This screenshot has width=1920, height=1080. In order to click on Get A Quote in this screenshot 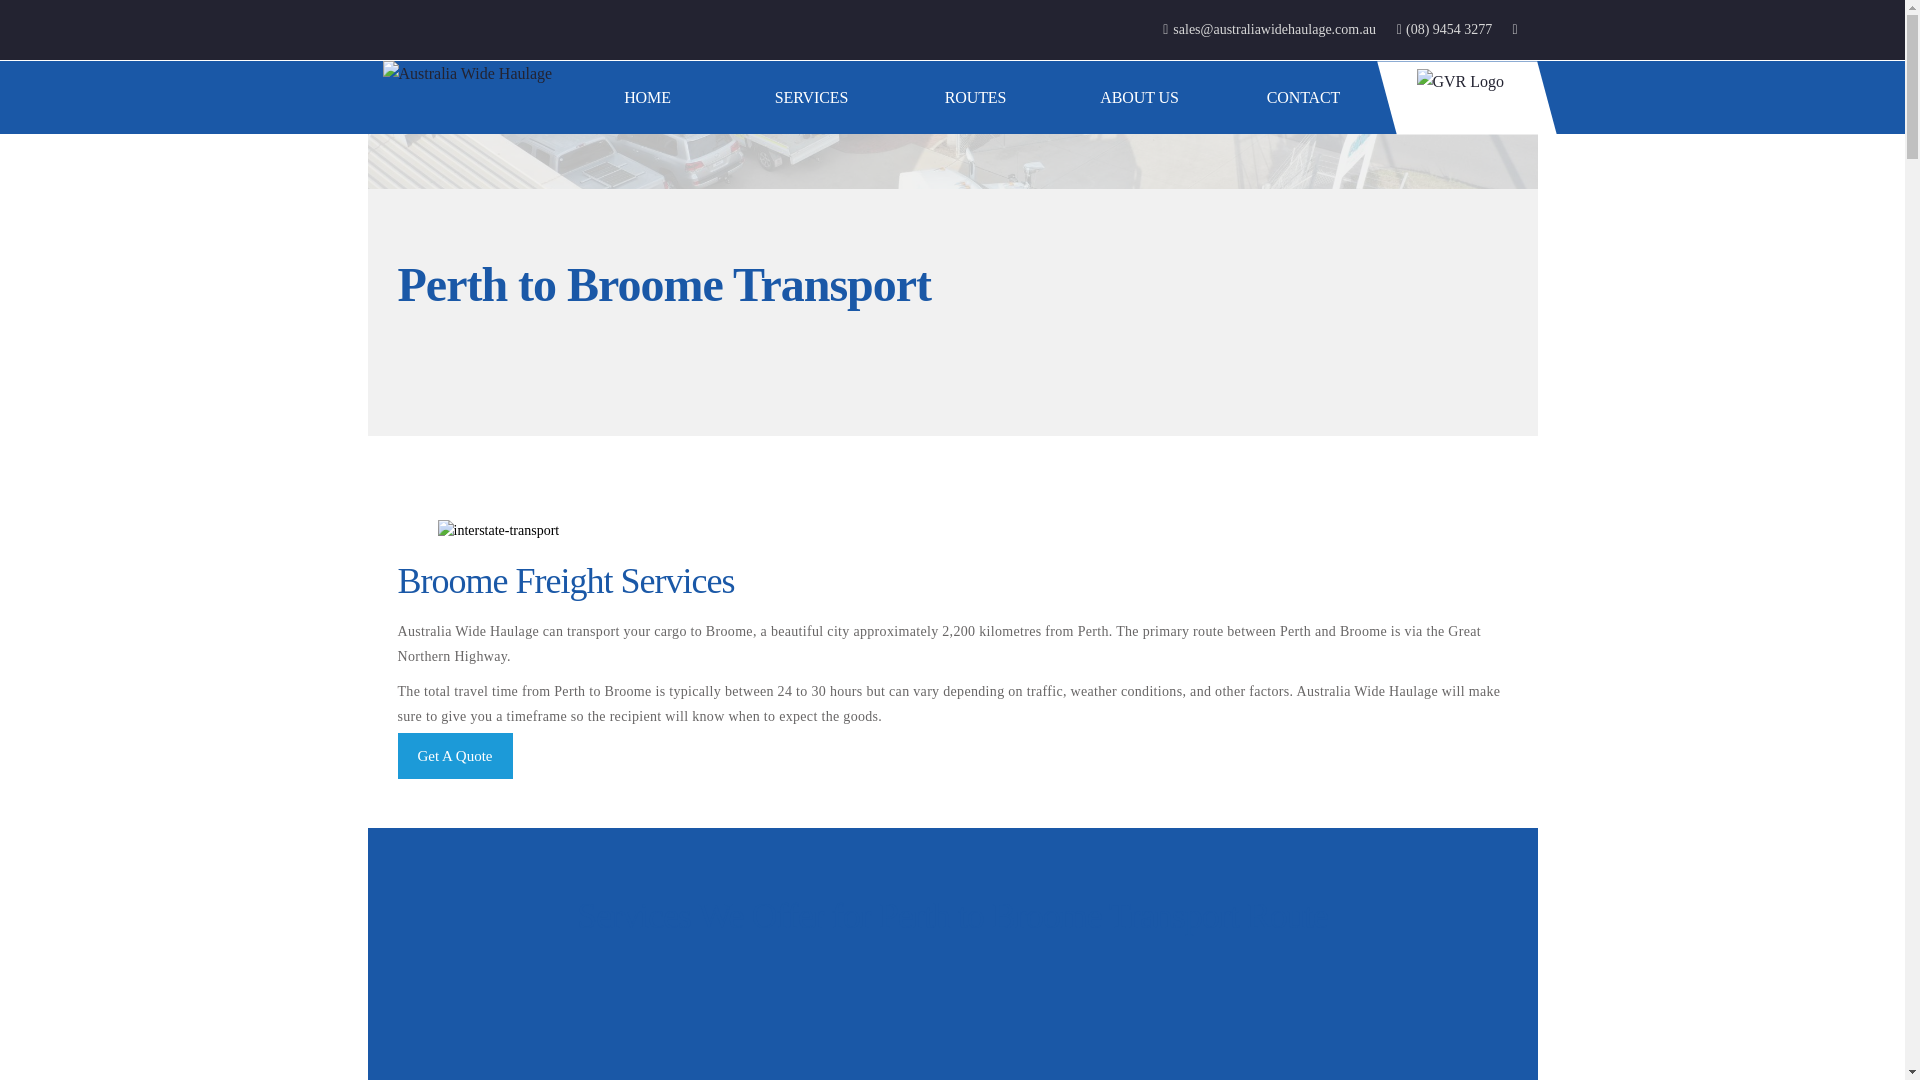, I will do `click(454, 756)`.